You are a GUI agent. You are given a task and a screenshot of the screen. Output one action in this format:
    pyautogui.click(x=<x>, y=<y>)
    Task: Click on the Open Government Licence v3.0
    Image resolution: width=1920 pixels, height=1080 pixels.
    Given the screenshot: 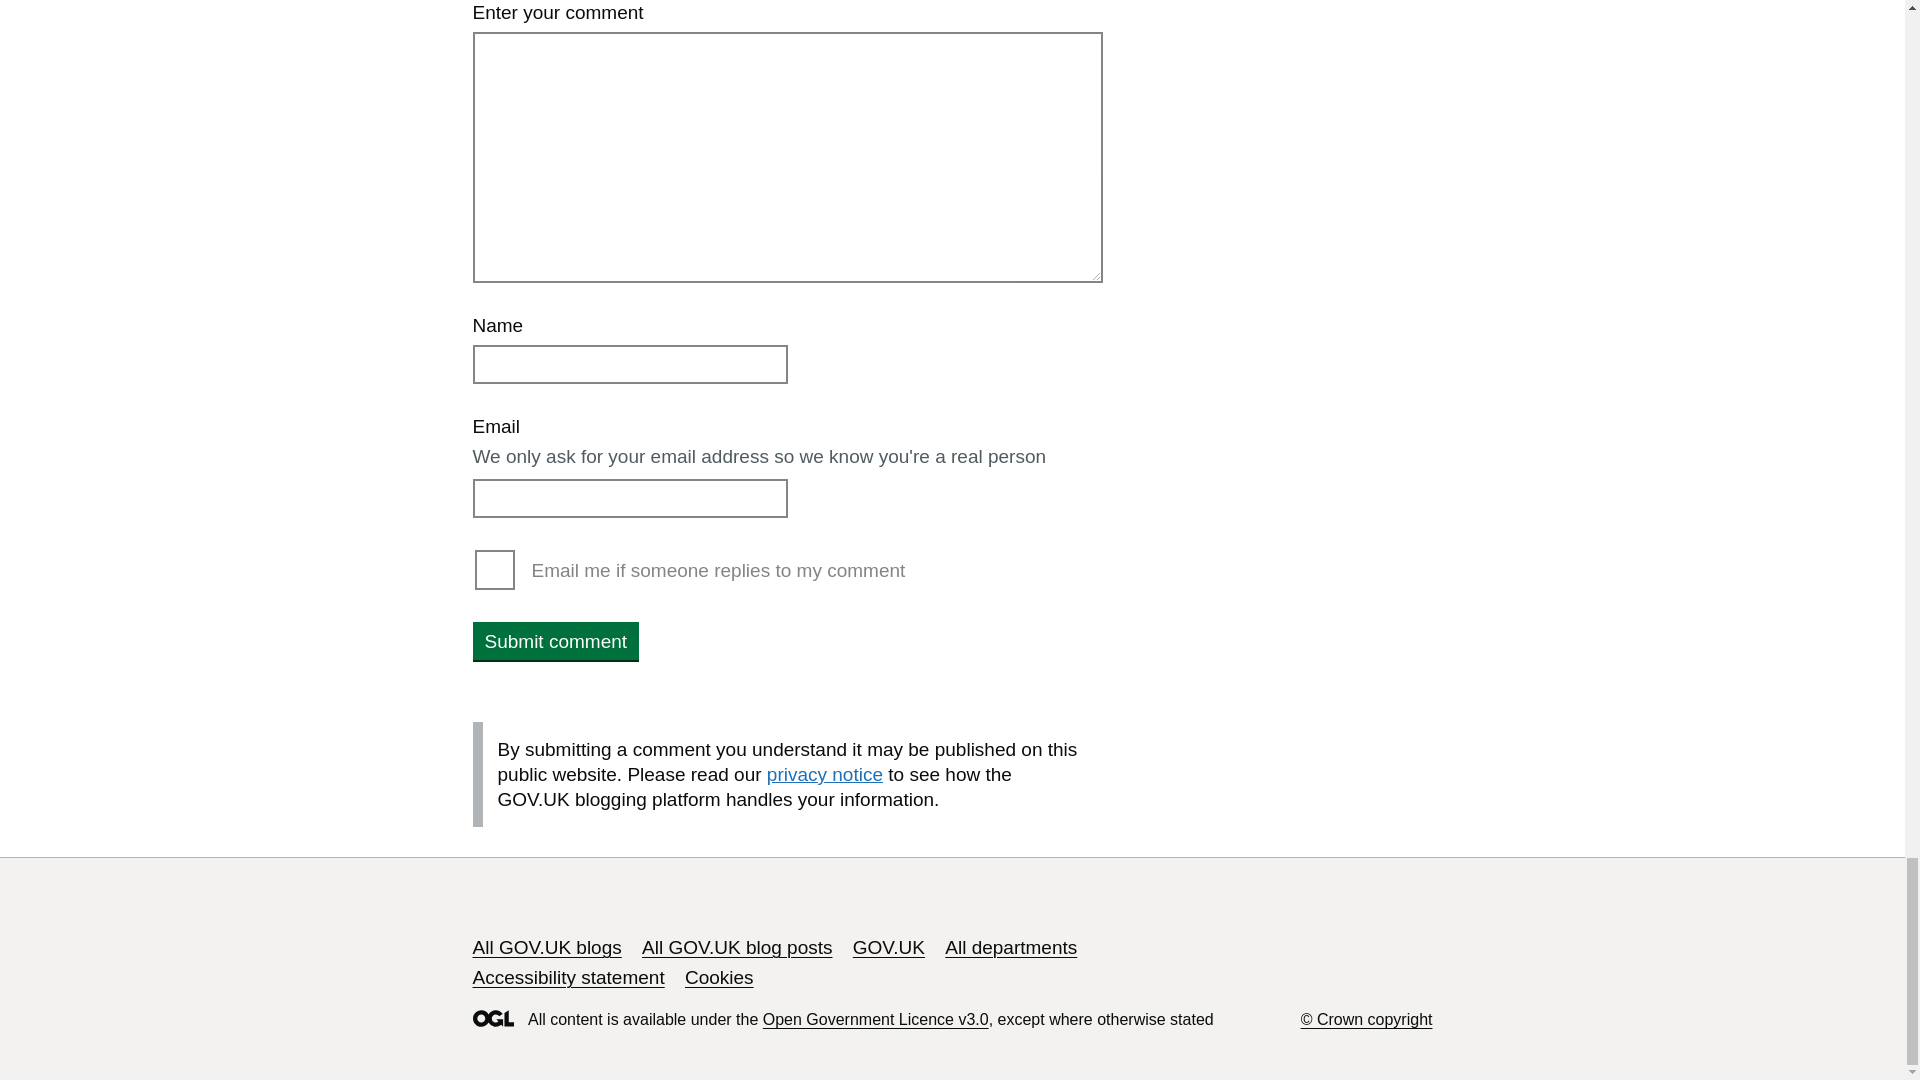 What is the action you would take?
    pyautogui.click(x=875, y=1019)
    